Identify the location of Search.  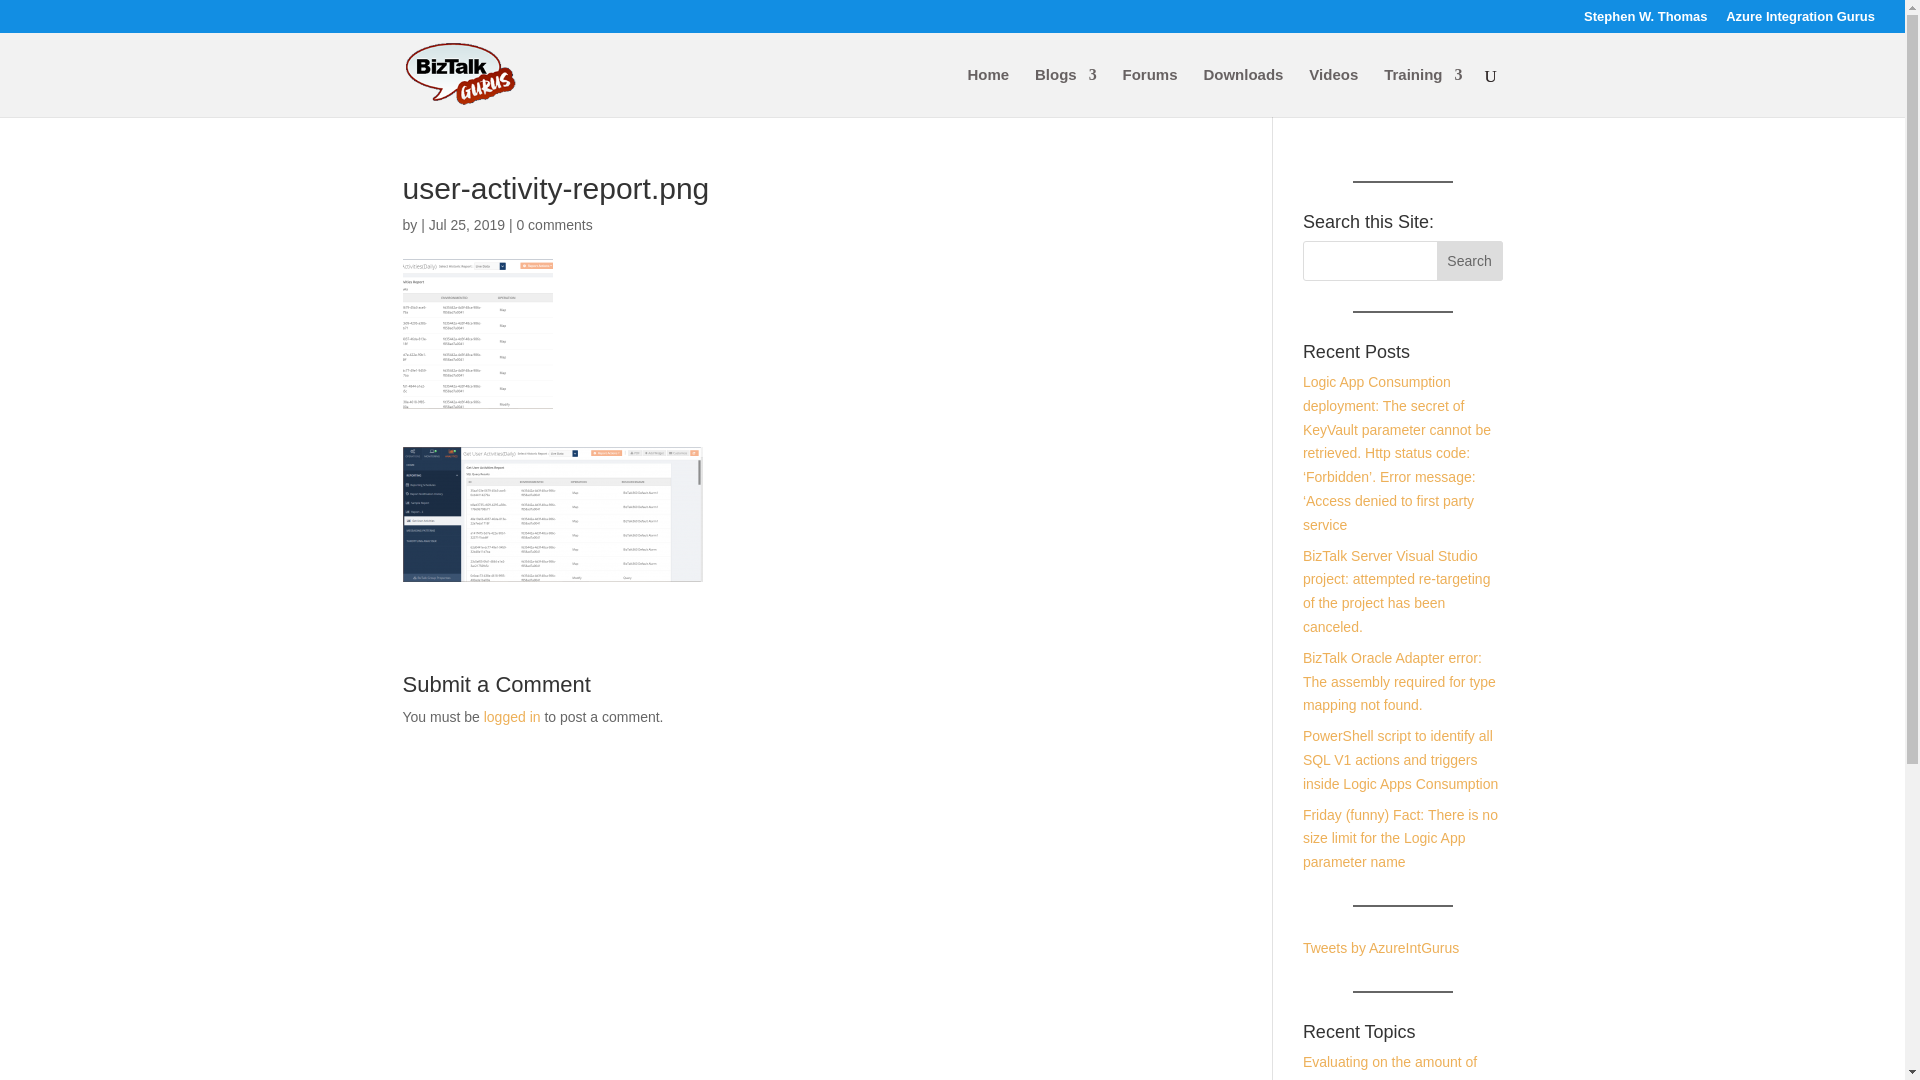
(1470, 260).